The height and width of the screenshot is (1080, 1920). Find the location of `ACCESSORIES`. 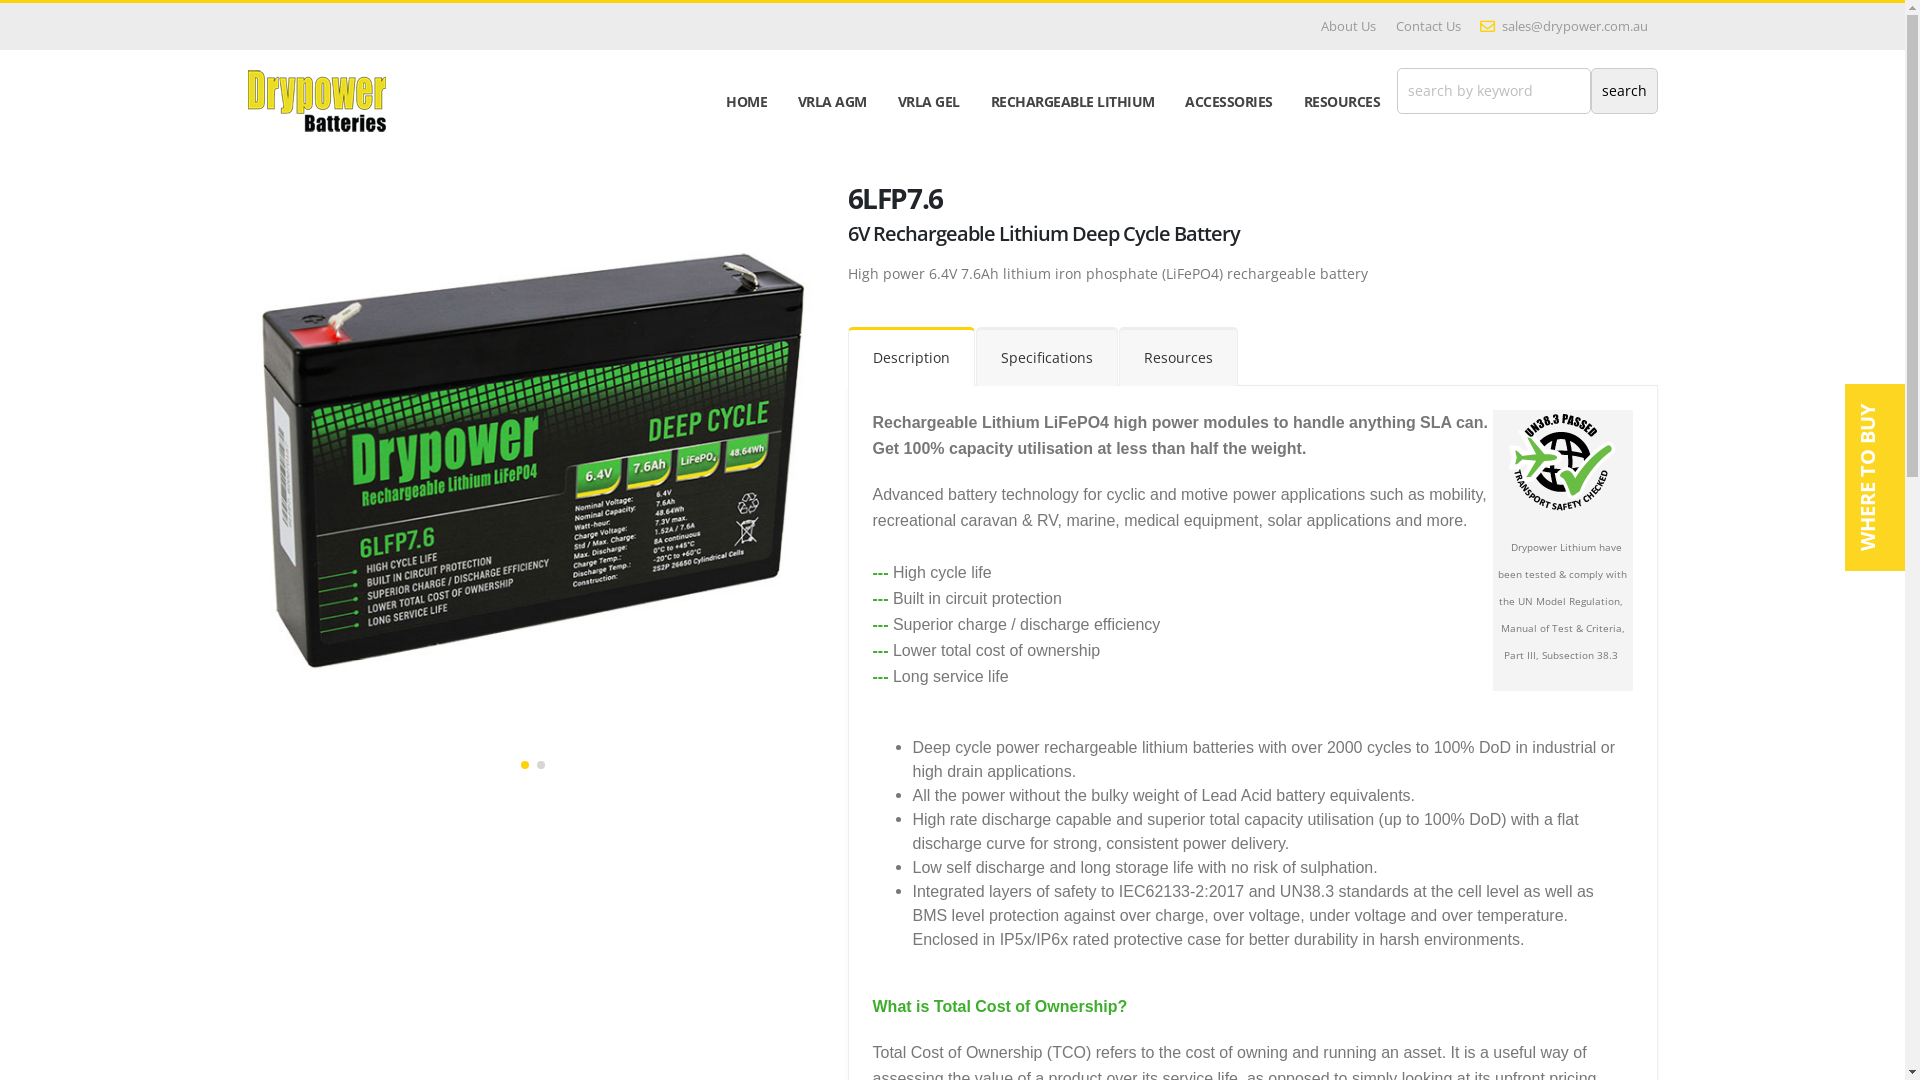

ACCESSORIES is located at coordinates (1229, 102).